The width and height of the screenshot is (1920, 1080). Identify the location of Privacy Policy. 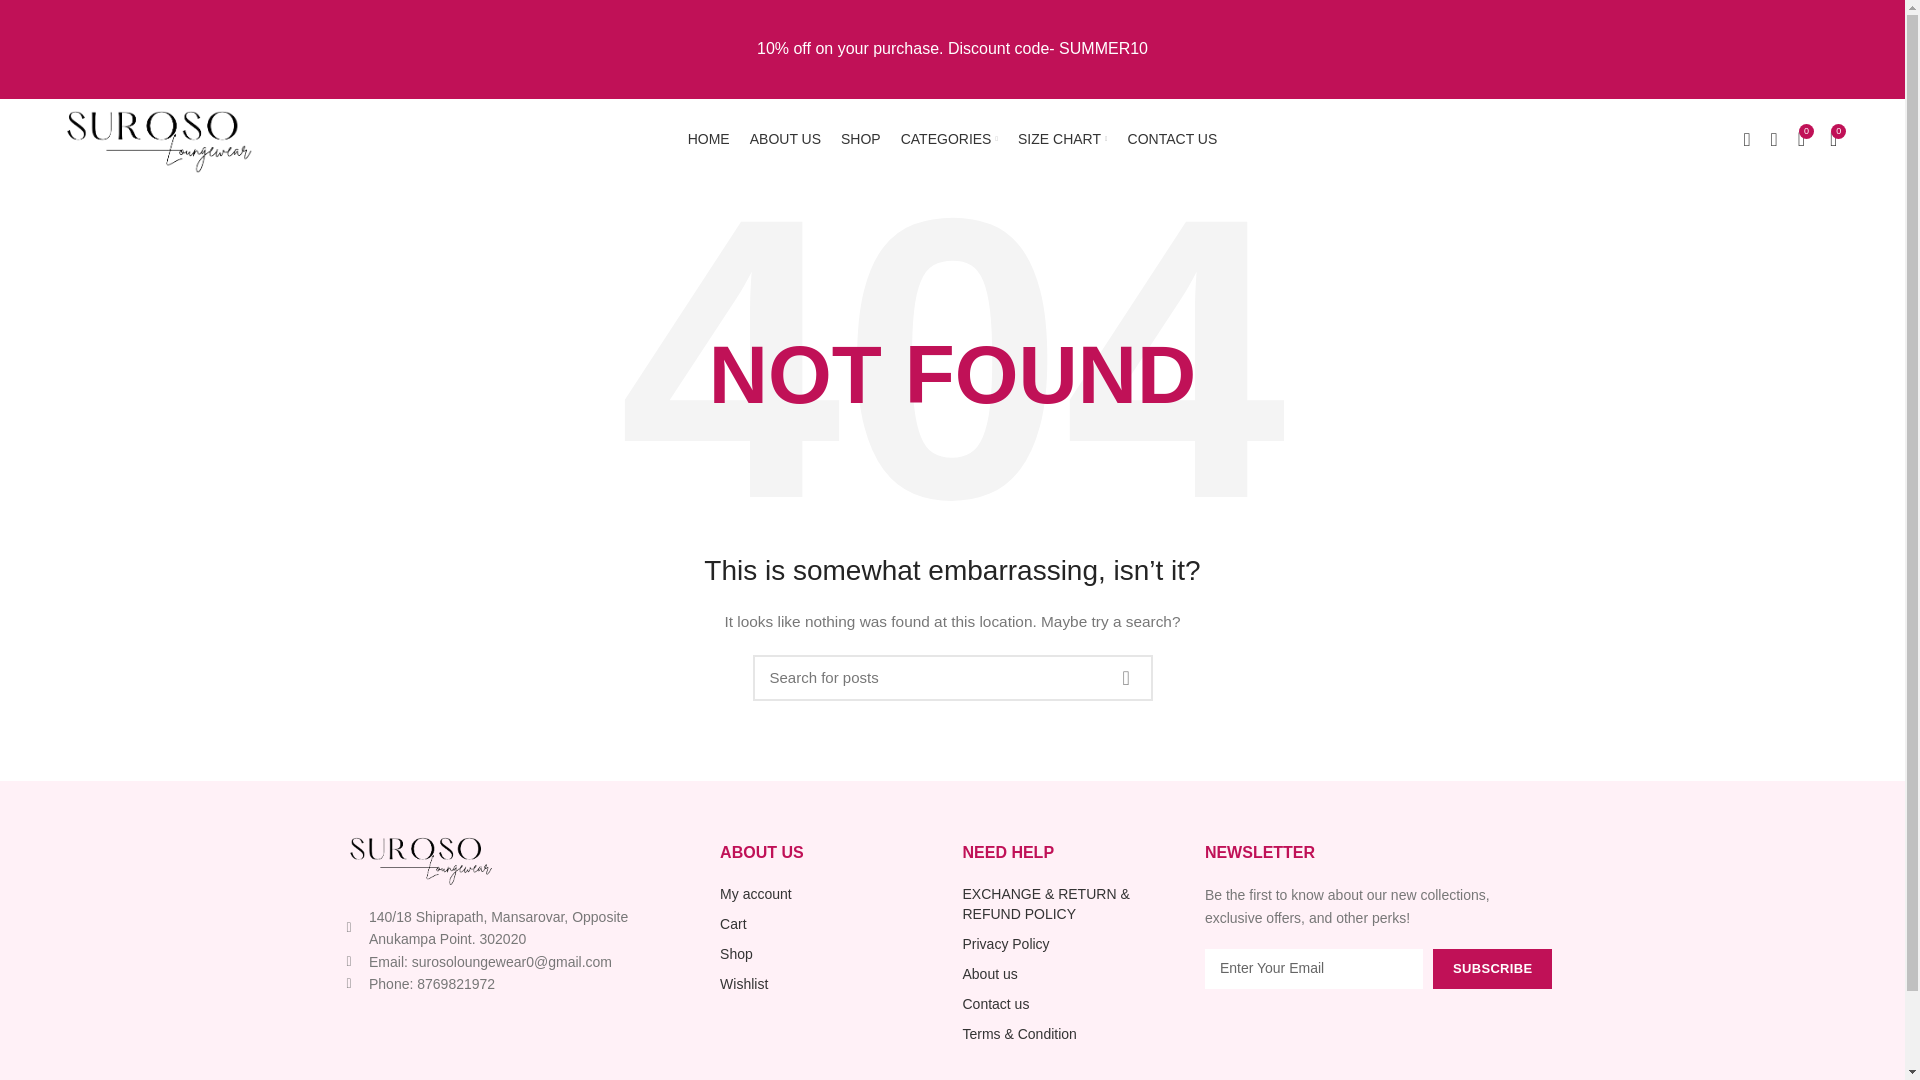
(1072, 944).